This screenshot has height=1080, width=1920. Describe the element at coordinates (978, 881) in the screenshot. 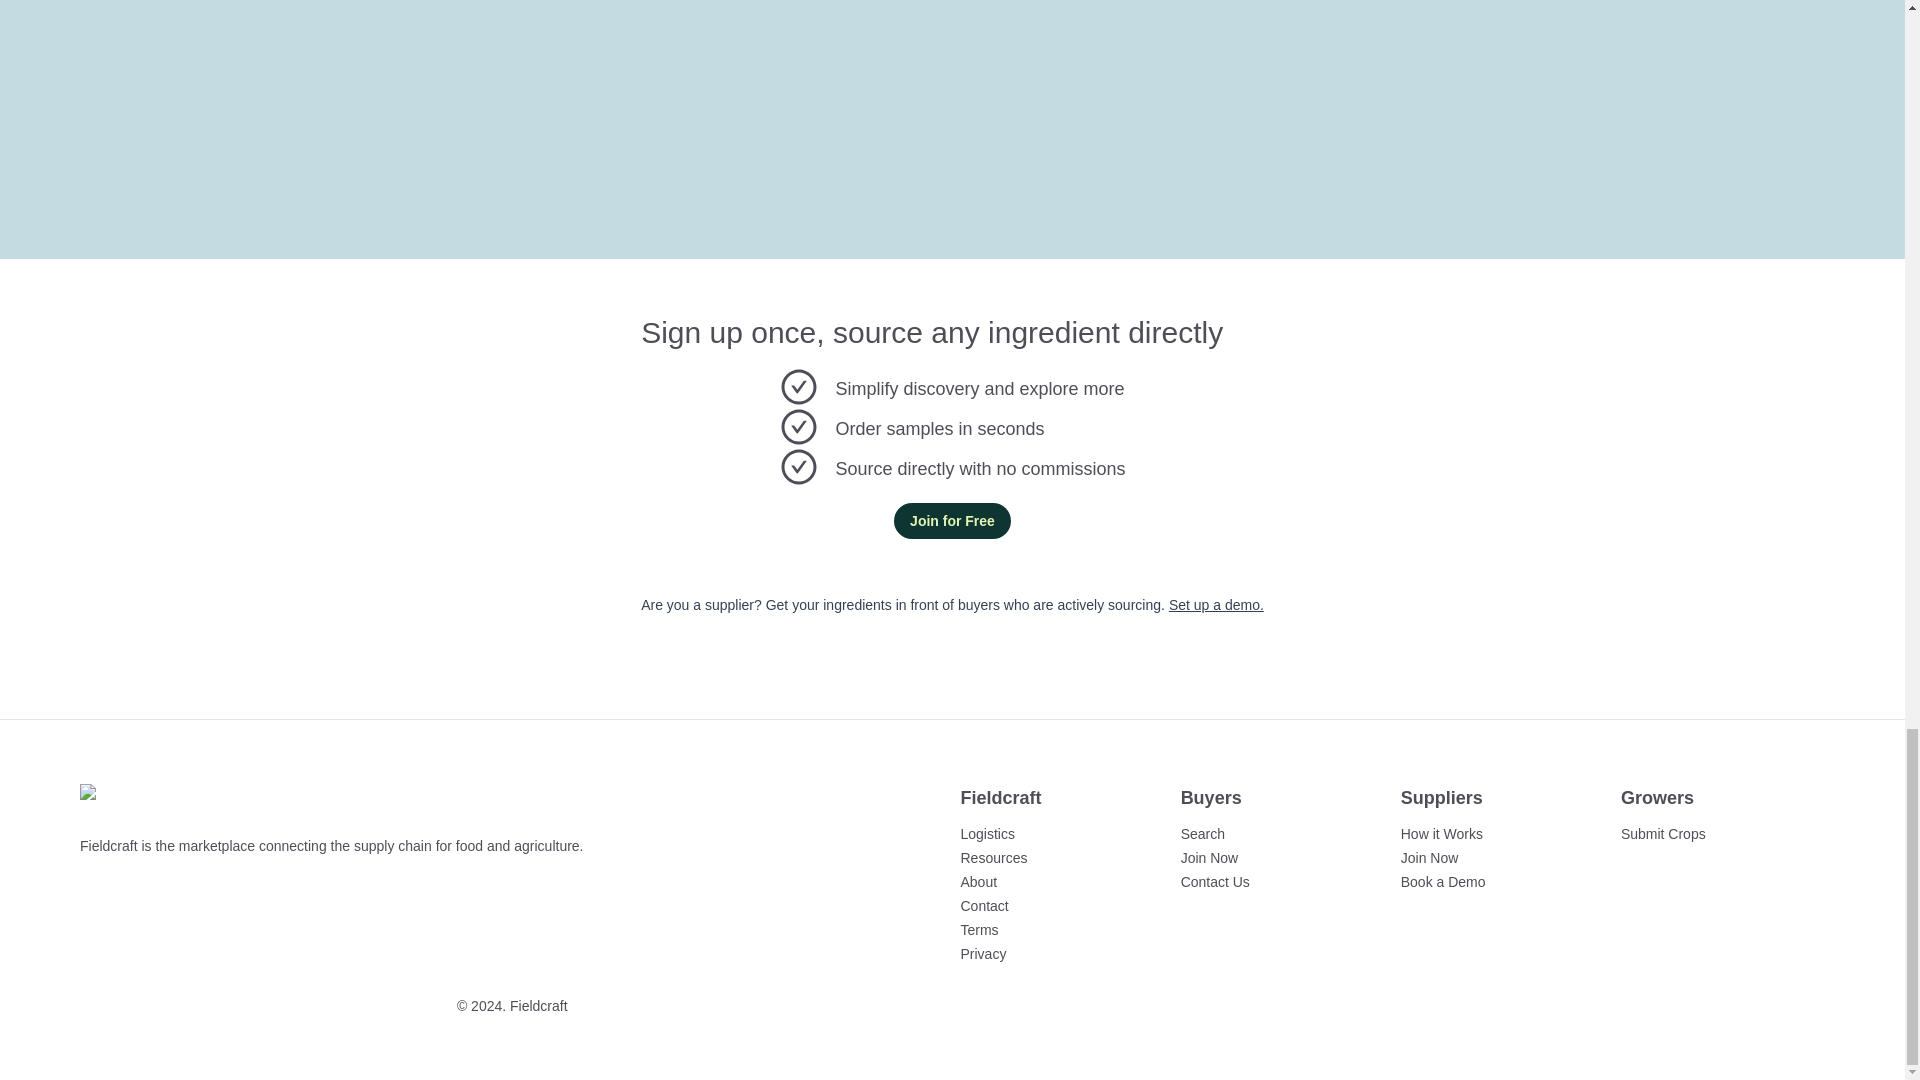

I see `About` at that location.